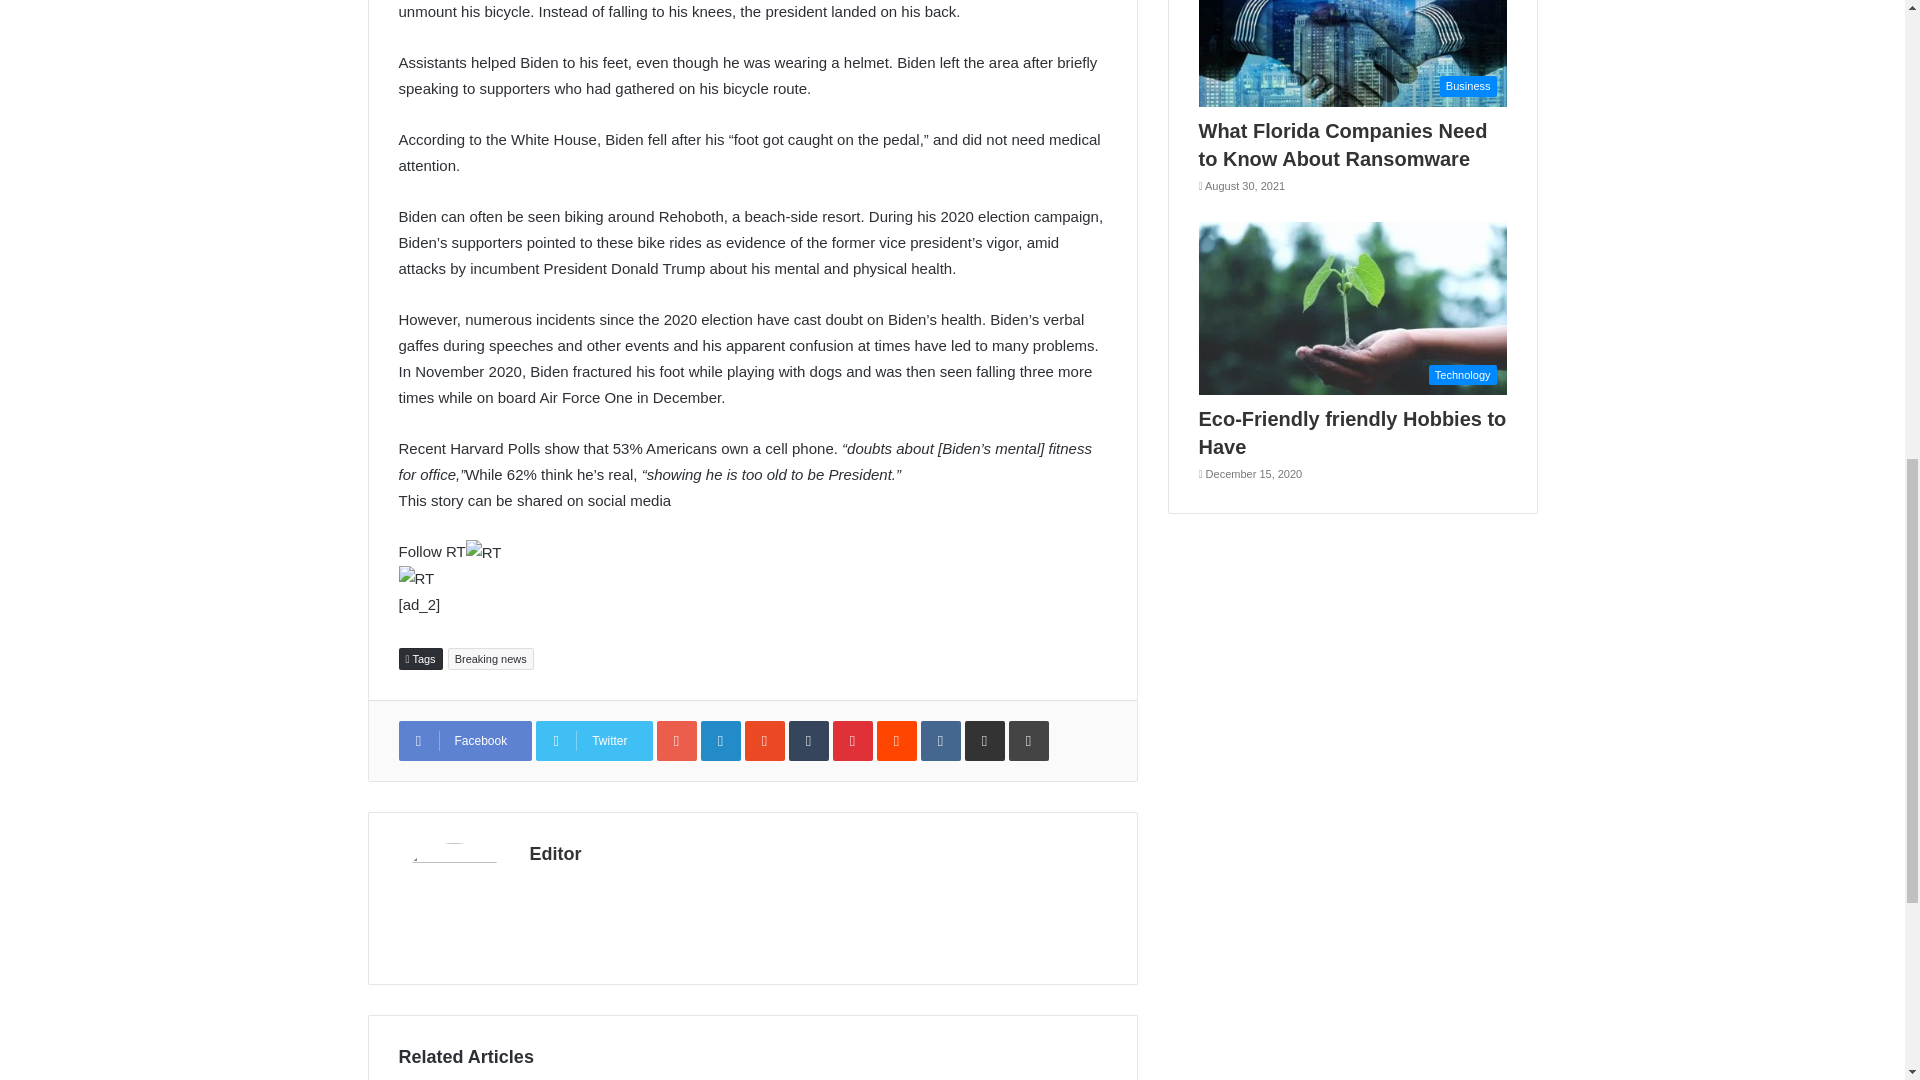 This screenshot has width=1920, height=1080. What do you see at coordinates (809, 741) in the screenshot?
I see `Tumblr` at bounding box center [809, 741].